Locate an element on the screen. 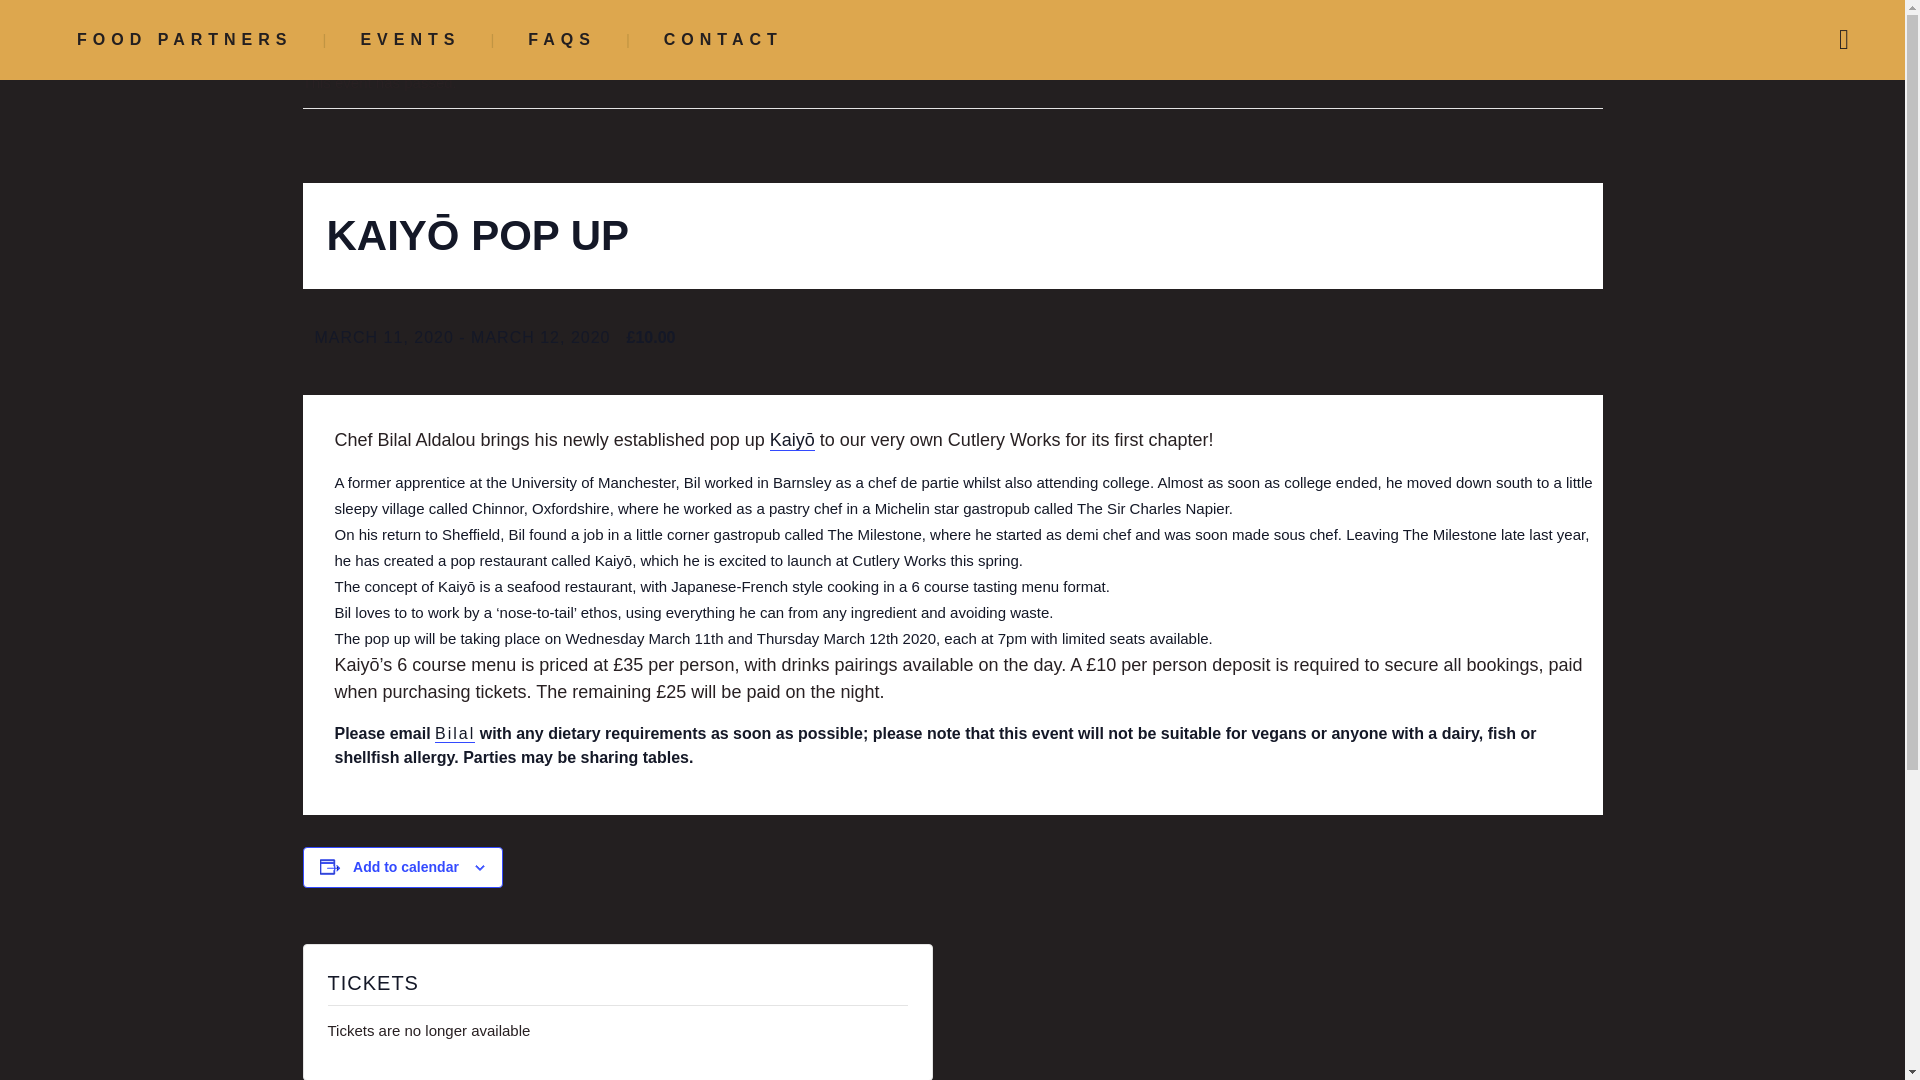 This screenshot has height=1080, width=1920. CUTLERYWORKS is located at coordinates (462, 536).